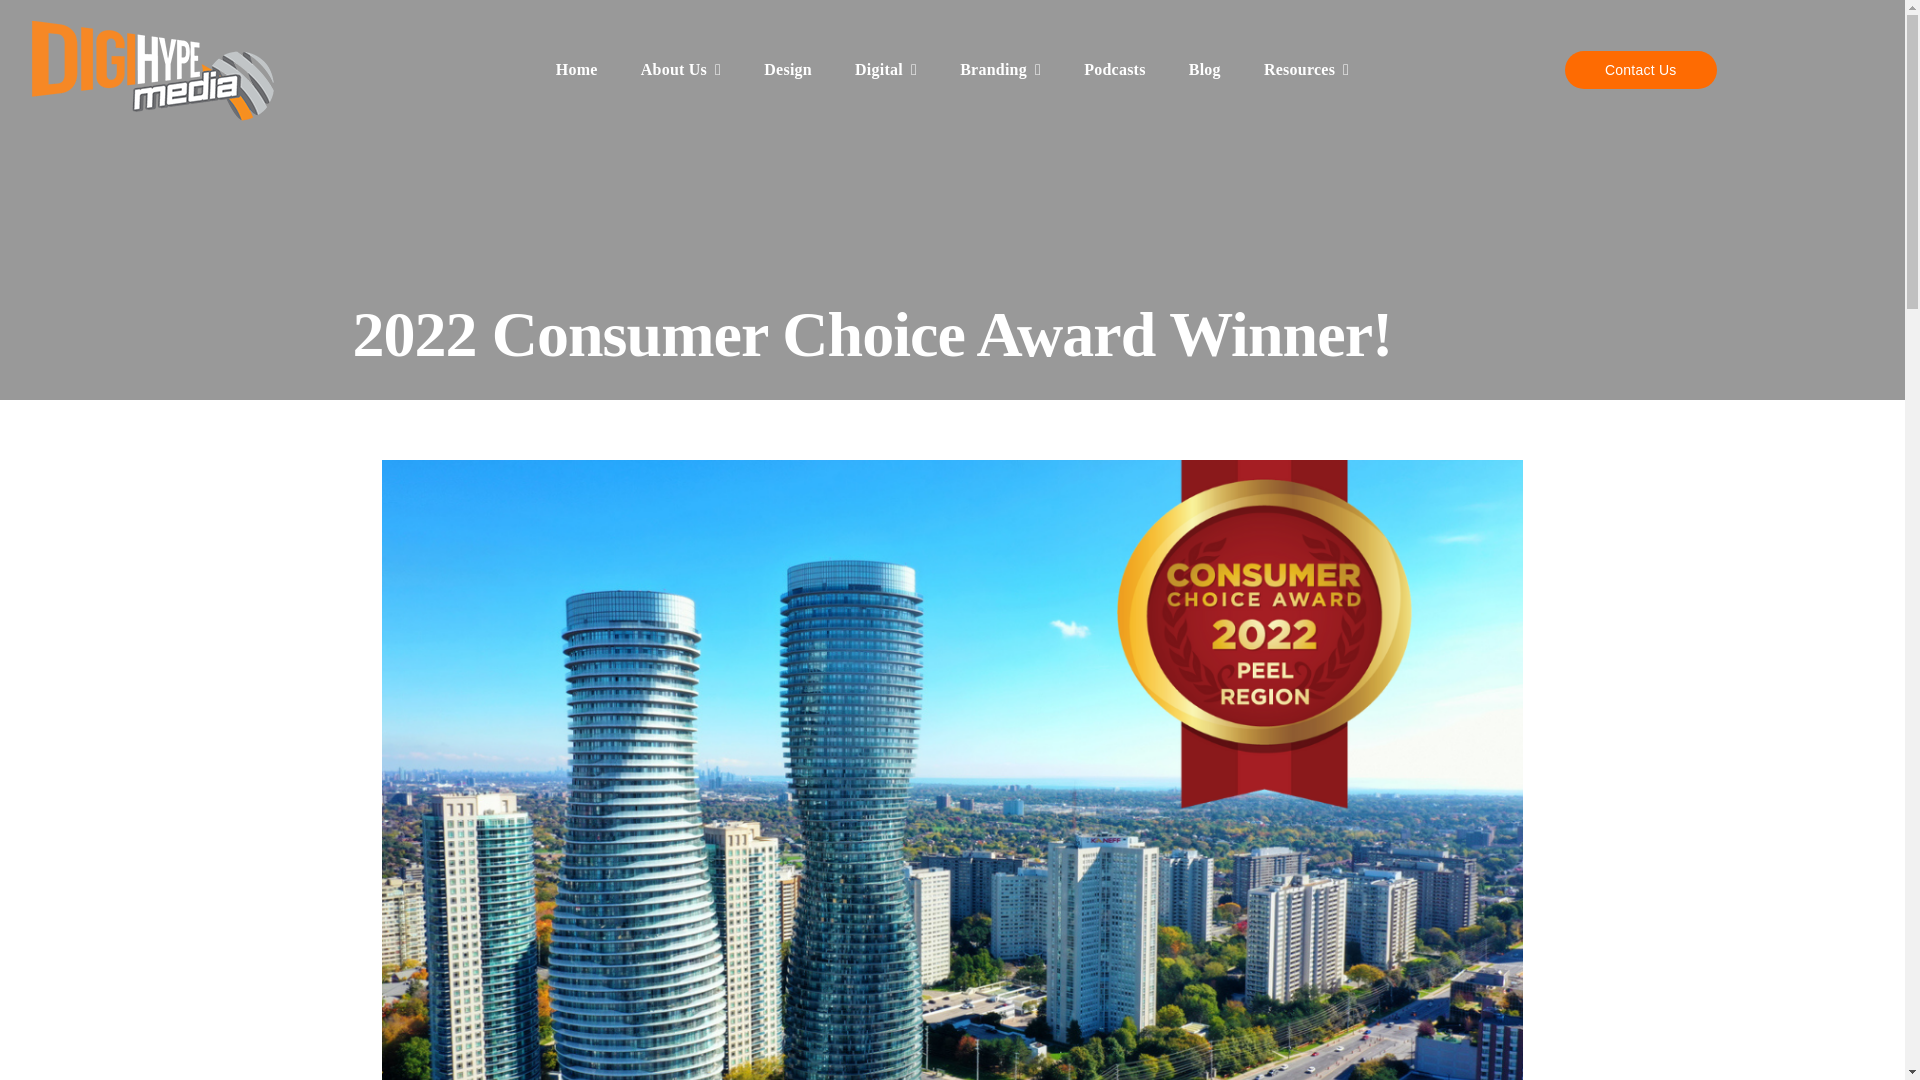  I want to click on DigiHype-Media-logo-white, so click(154, 70).